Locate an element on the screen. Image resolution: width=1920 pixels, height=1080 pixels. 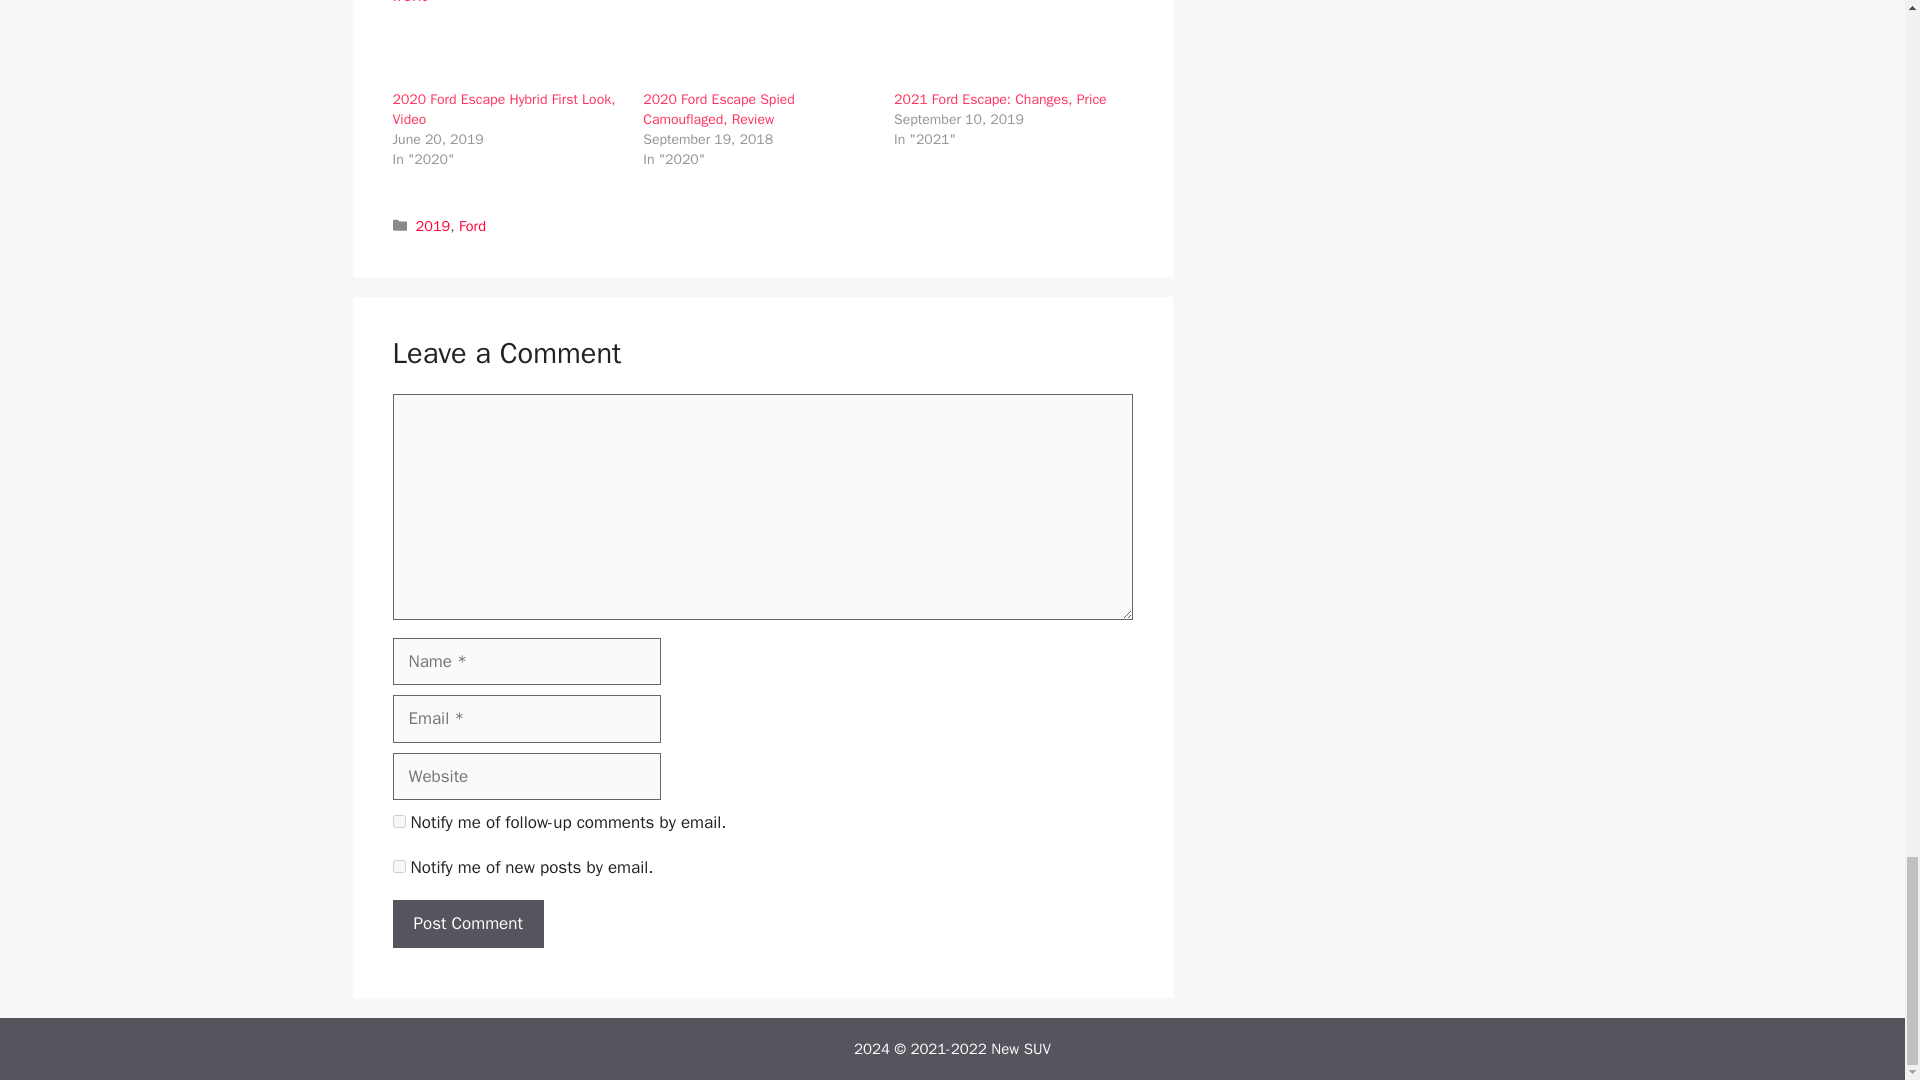
2020 Ford Escape Hybrid First Look, Video is located at coordinates (506, 44).